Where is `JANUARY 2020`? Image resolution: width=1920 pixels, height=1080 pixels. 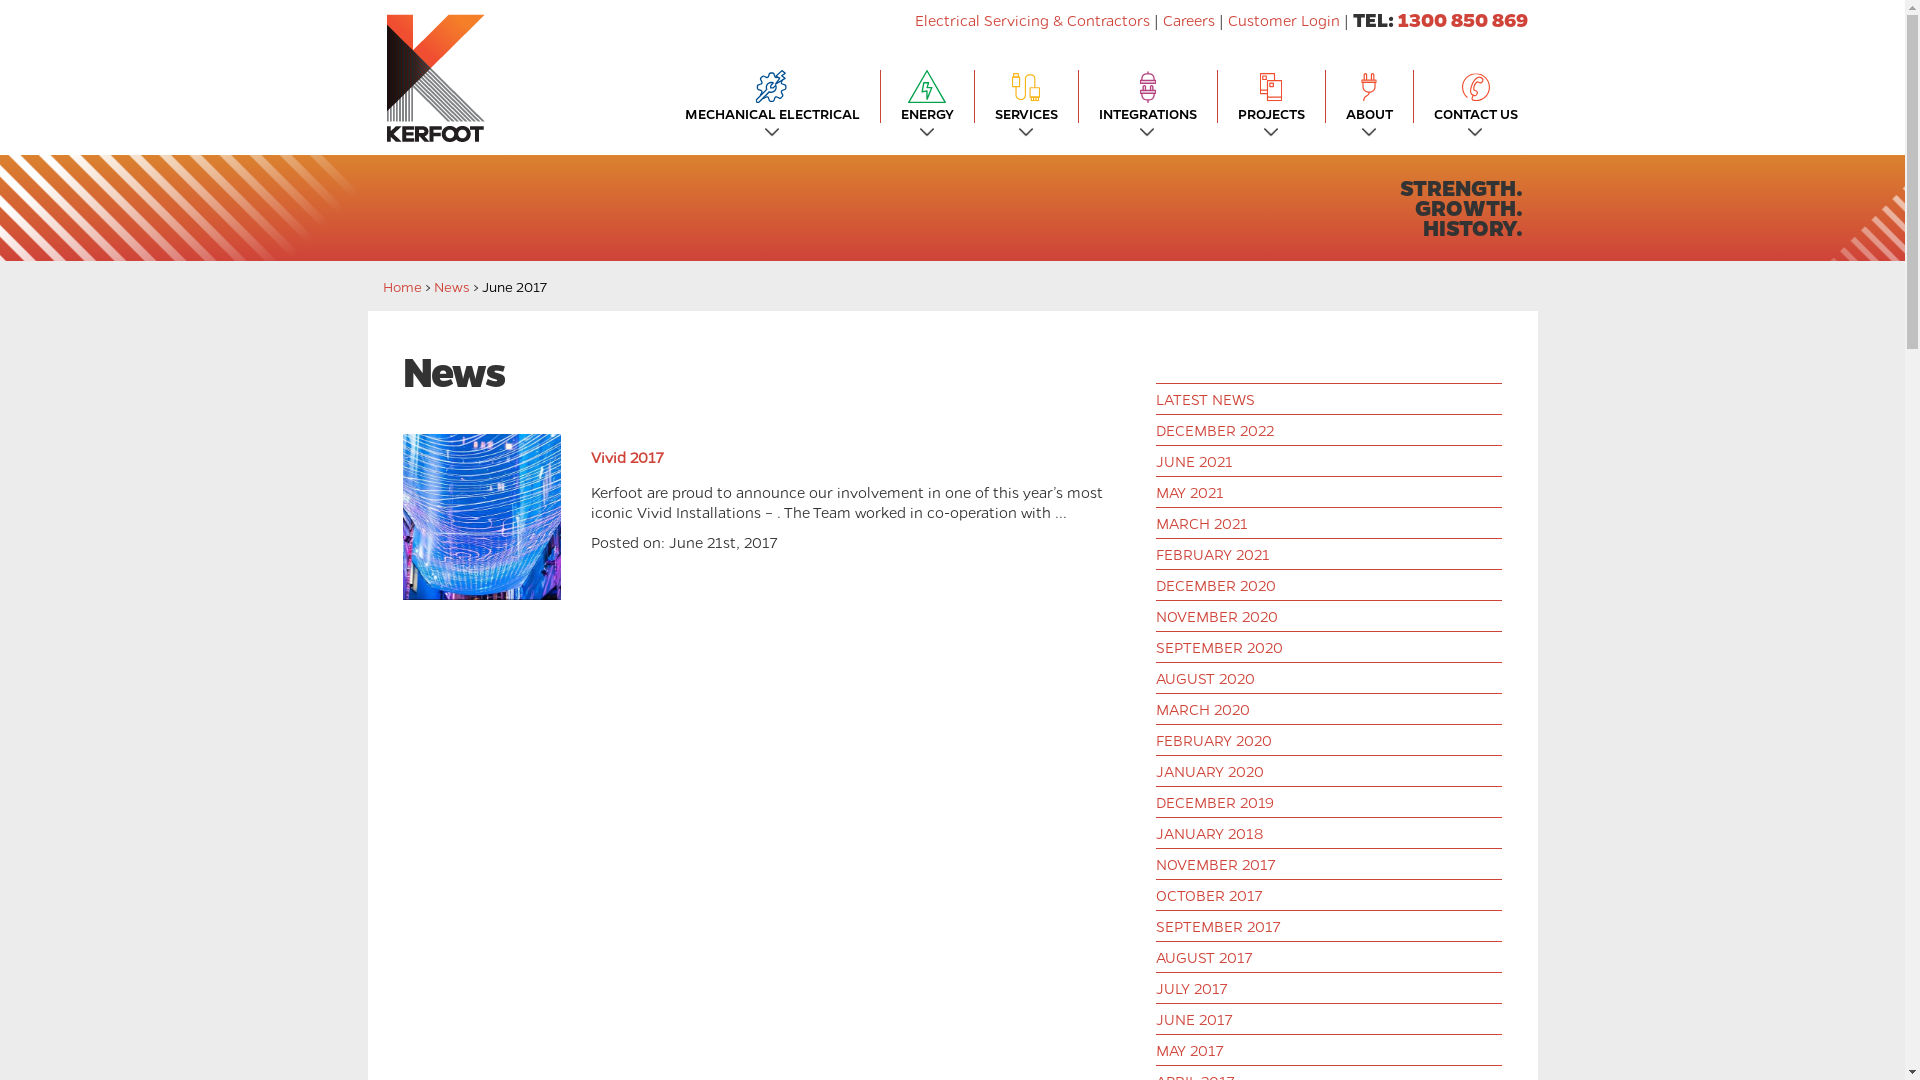
JANUARY 2020 is located at coordinates (1210, 771).